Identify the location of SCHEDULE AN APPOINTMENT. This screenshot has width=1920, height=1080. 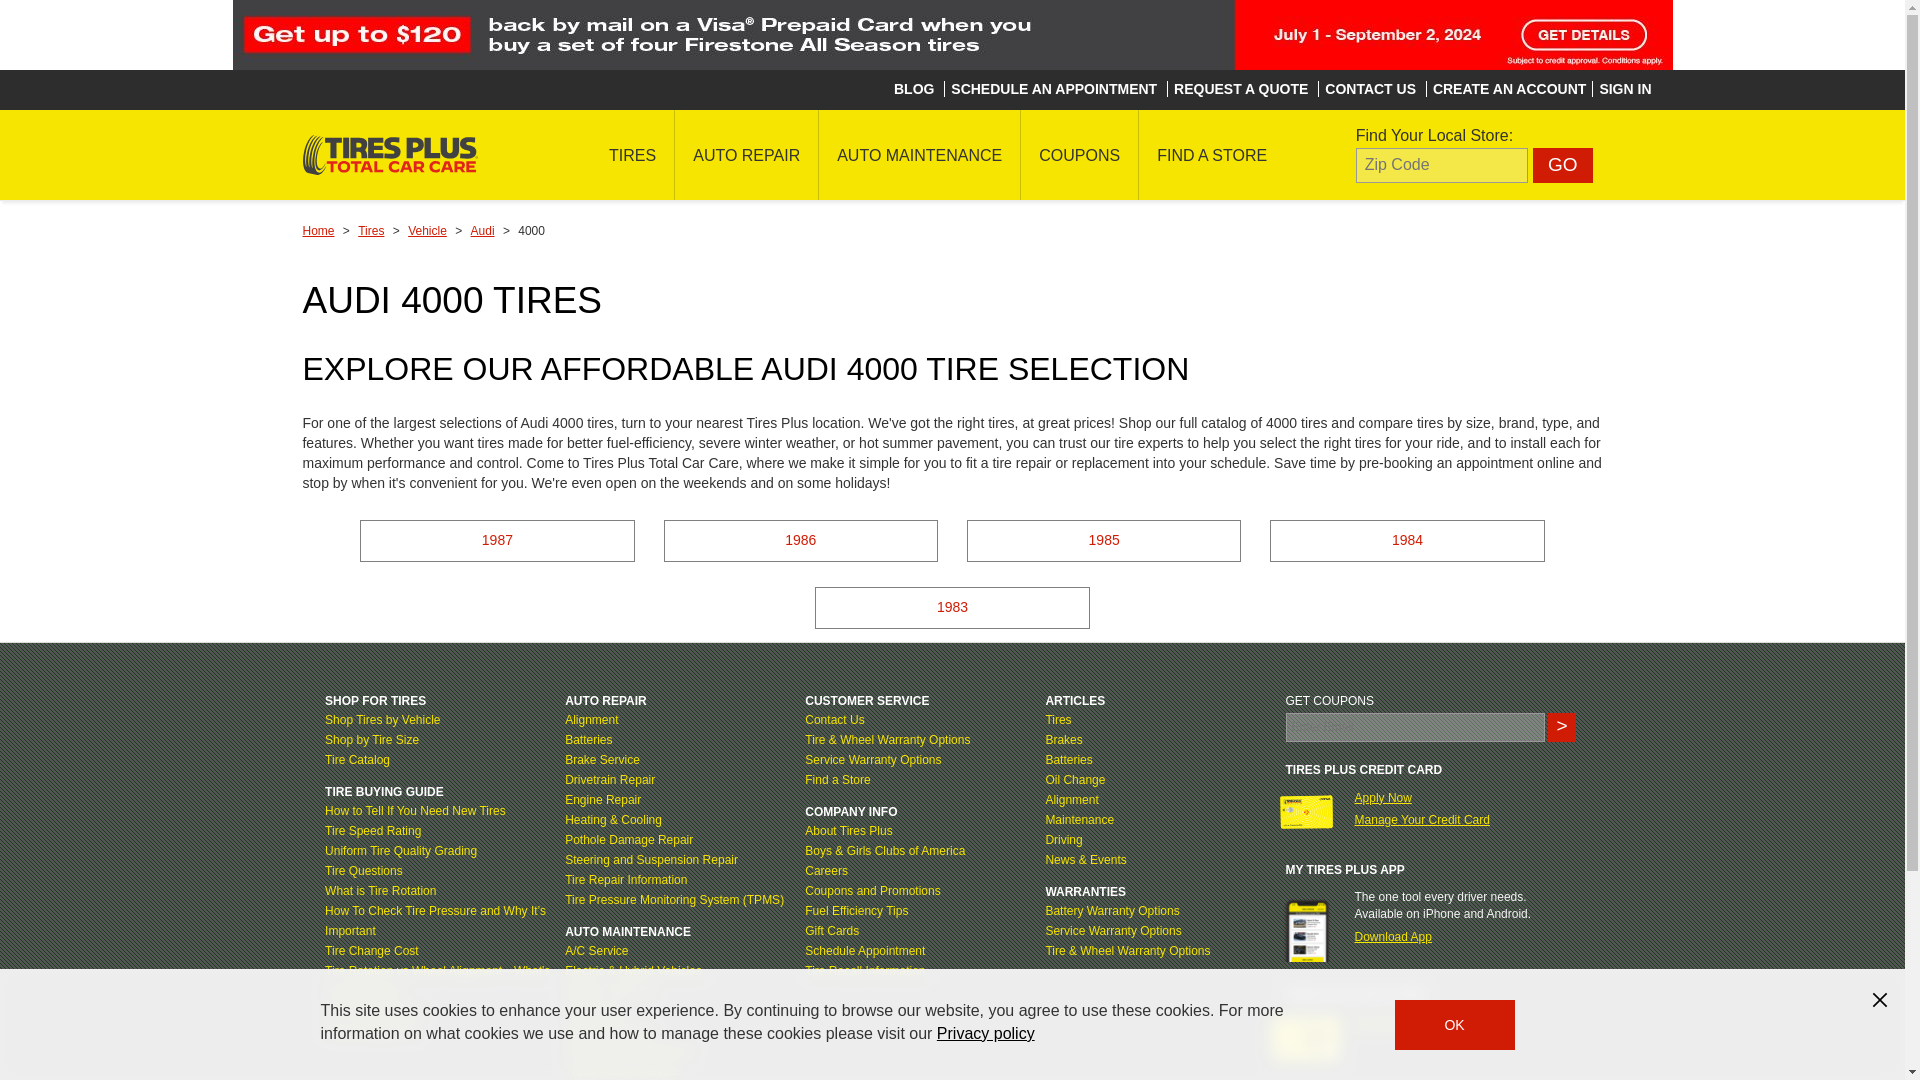
(1054, 89).